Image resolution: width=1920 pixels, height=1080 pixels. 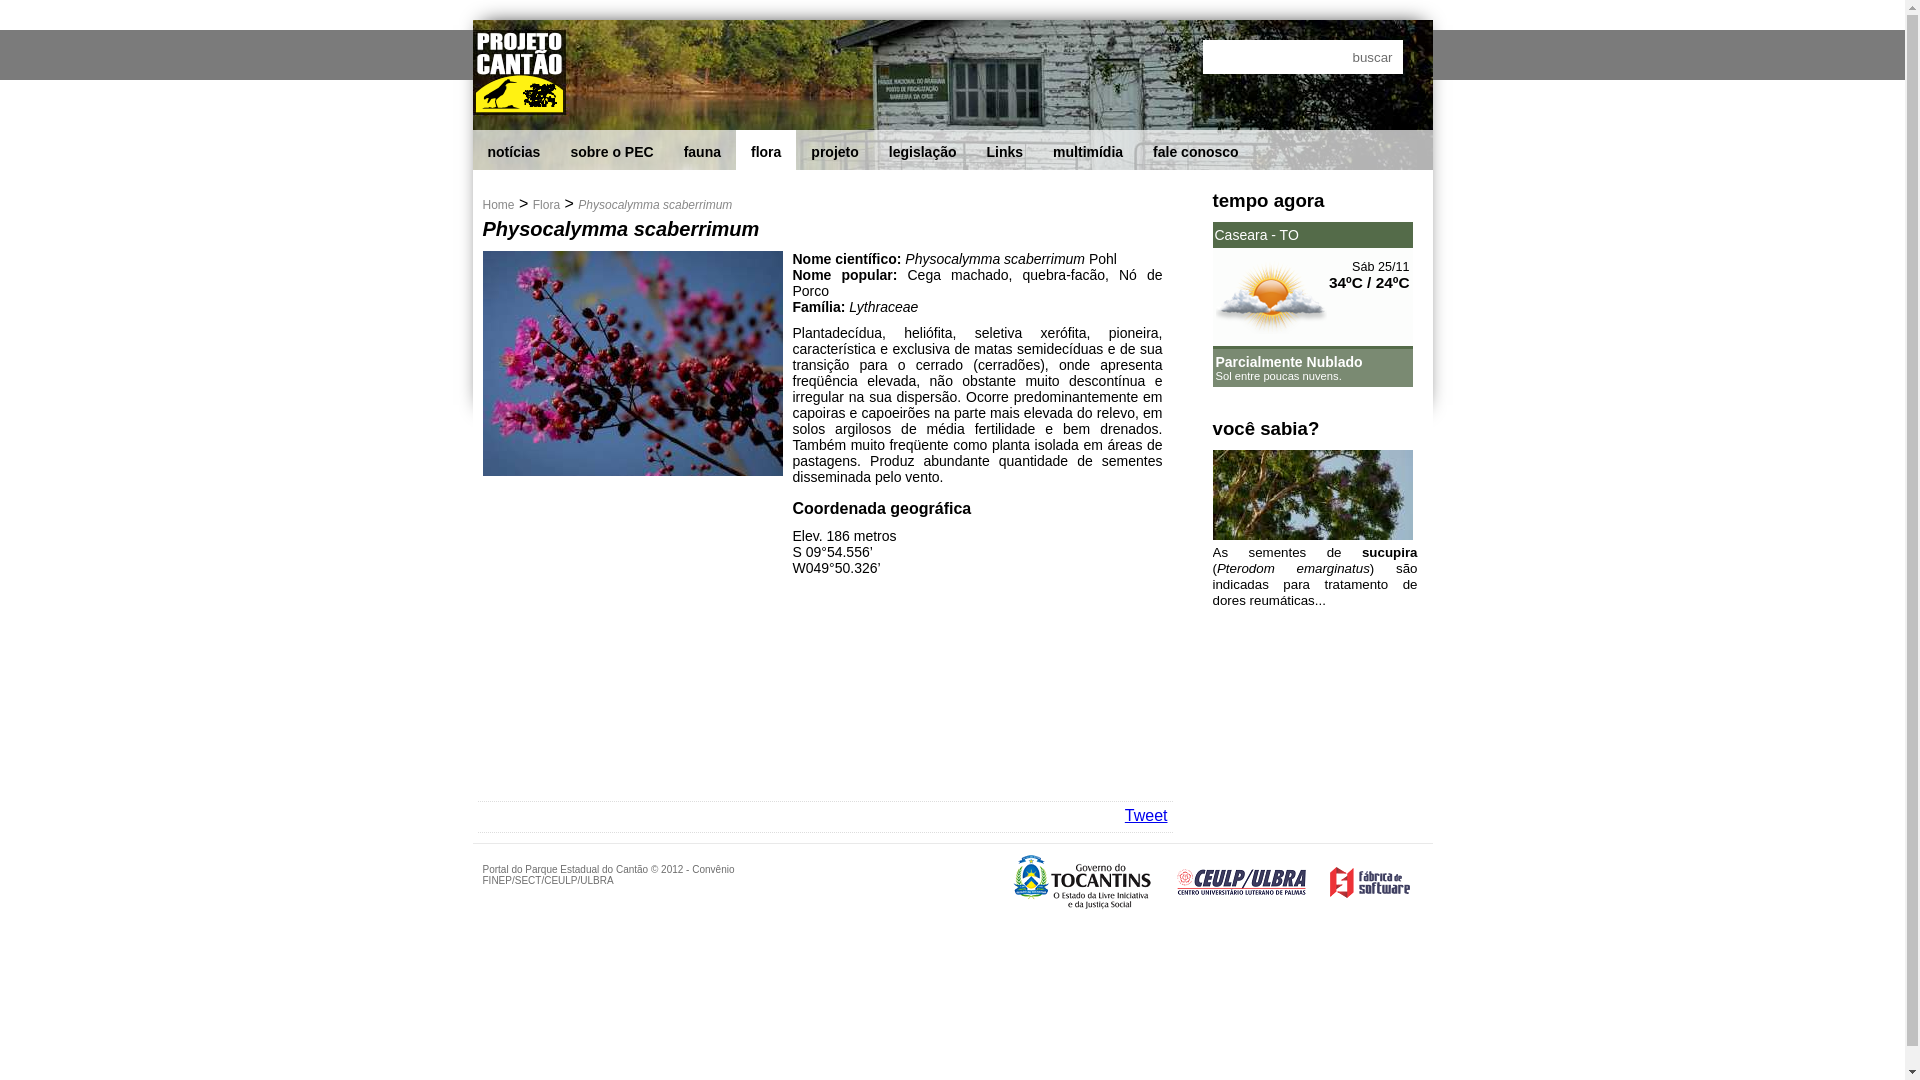 I want to click on fale conosco, so click(x=1196, y=152).